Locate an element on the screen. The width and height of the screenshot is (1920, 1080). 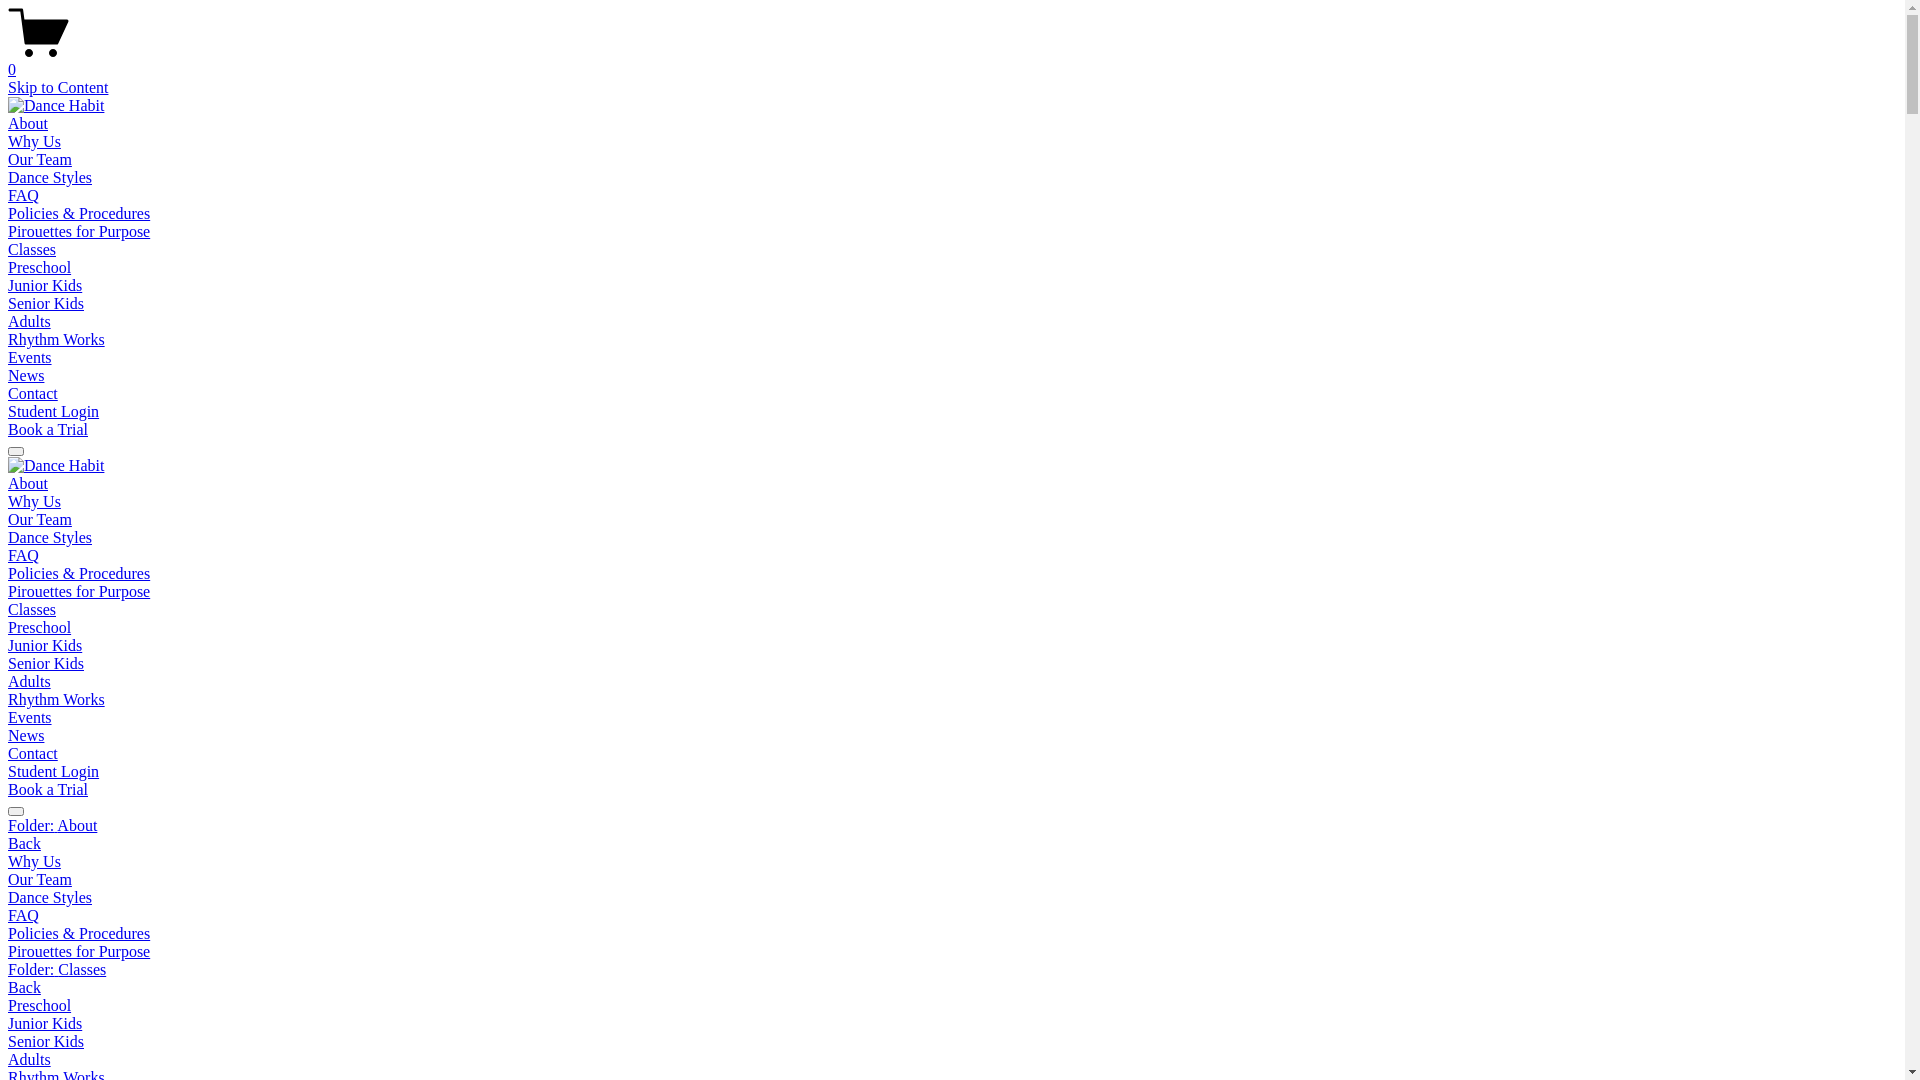
FAQ is located at coordinates (952, 916).